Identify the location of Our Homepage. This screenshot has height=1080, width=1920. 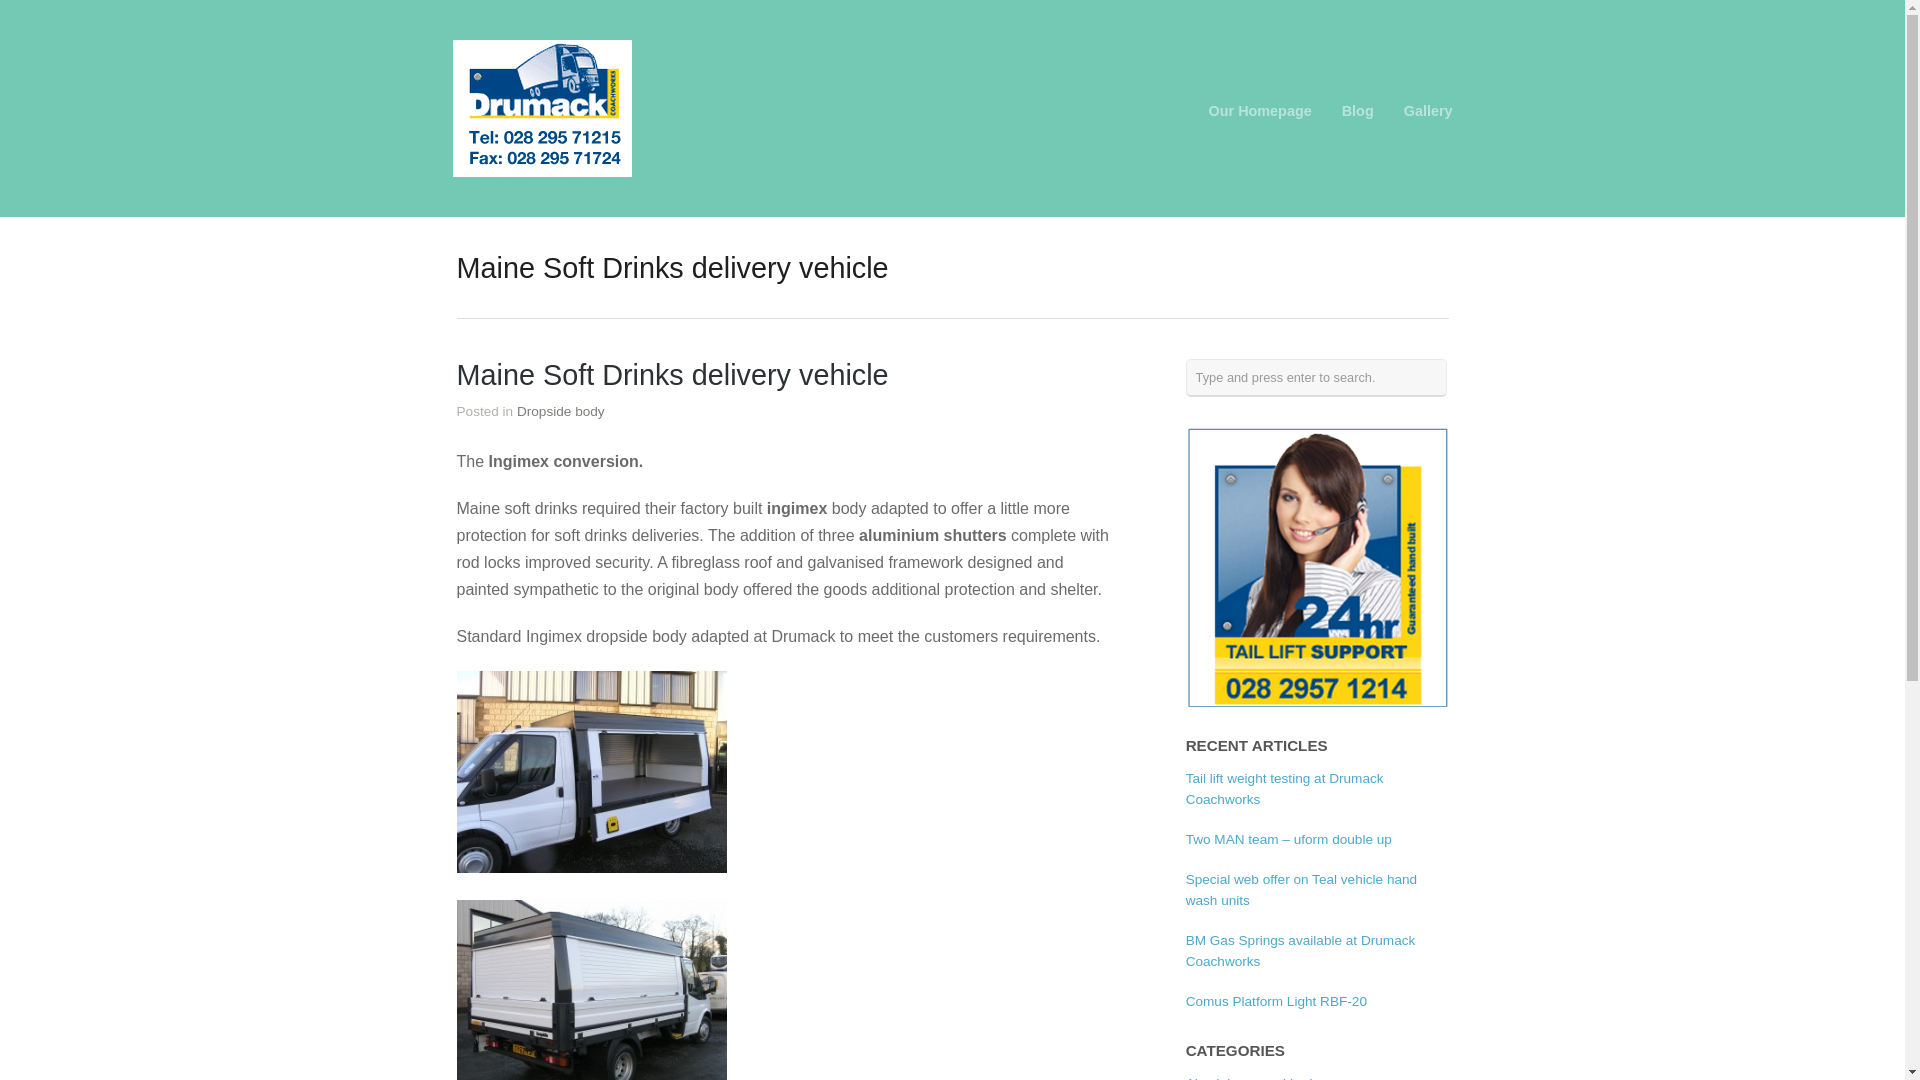
(1260, 110).